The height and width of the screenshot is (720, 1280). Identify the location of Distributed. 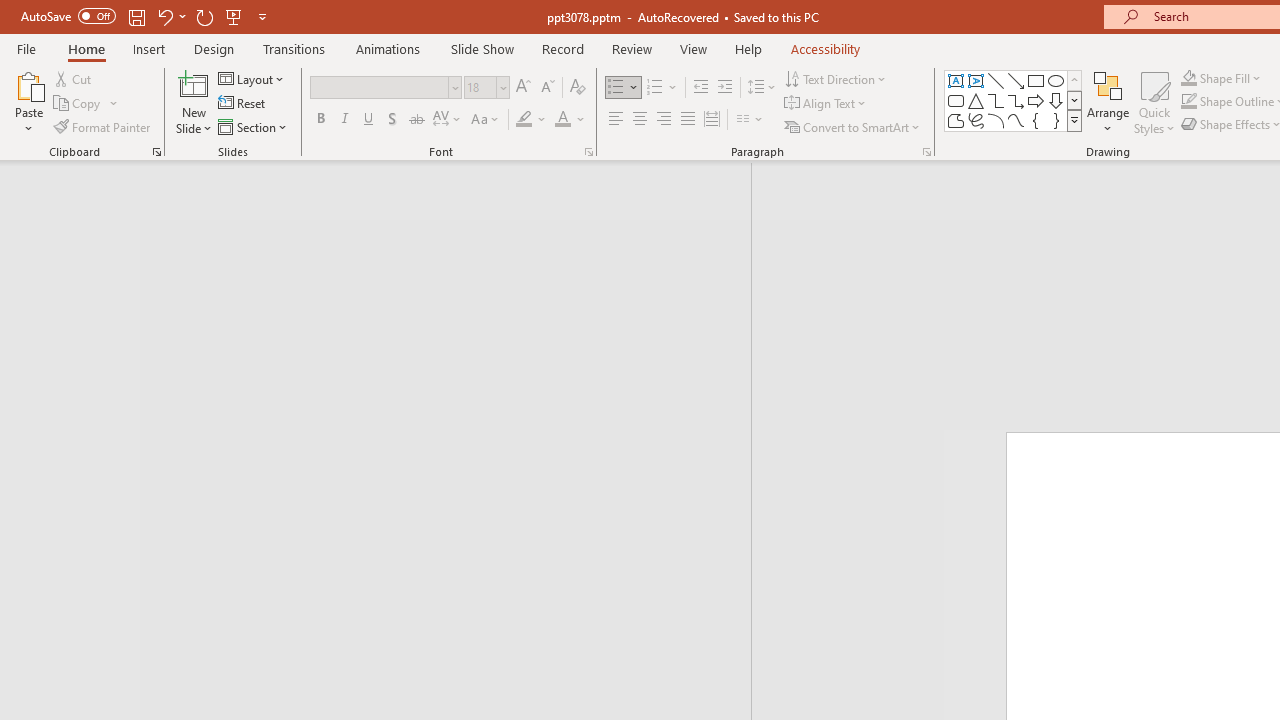
(712, 120).